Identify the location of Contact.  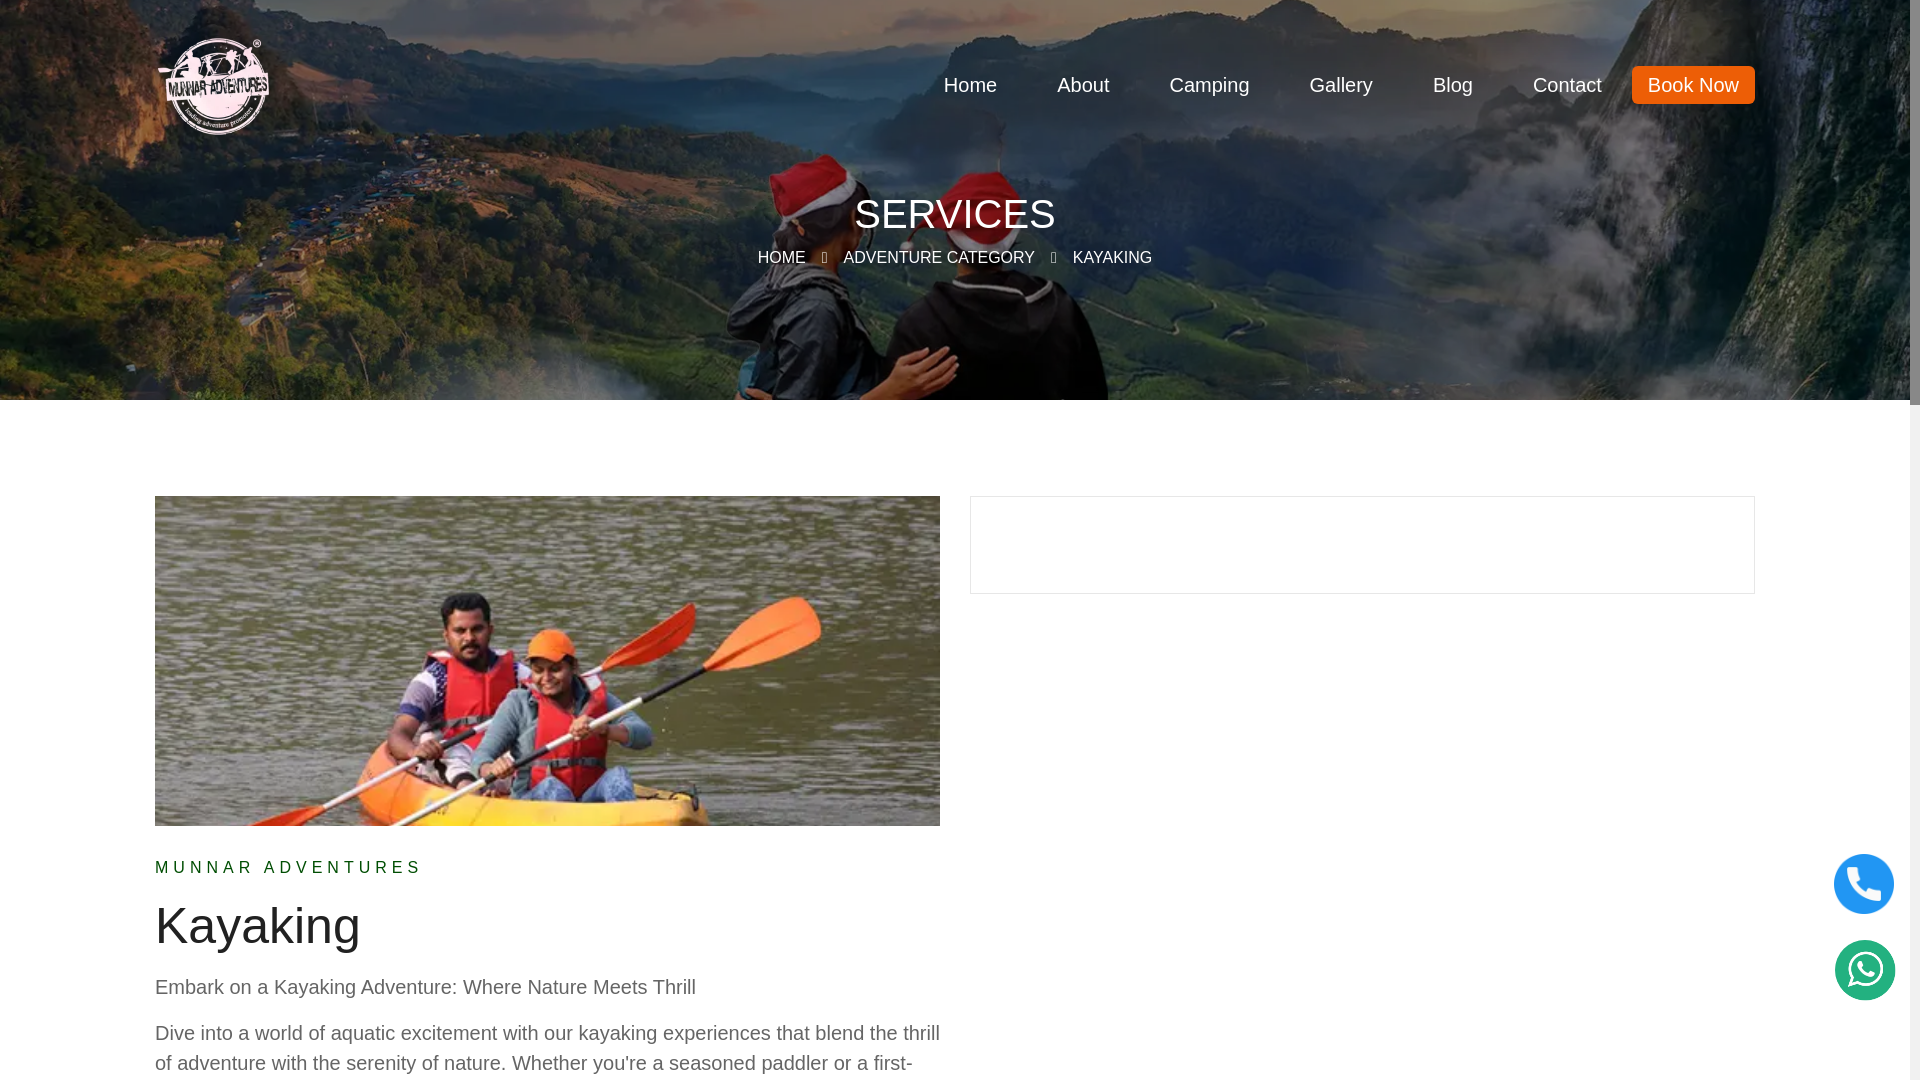
(1568, 84).